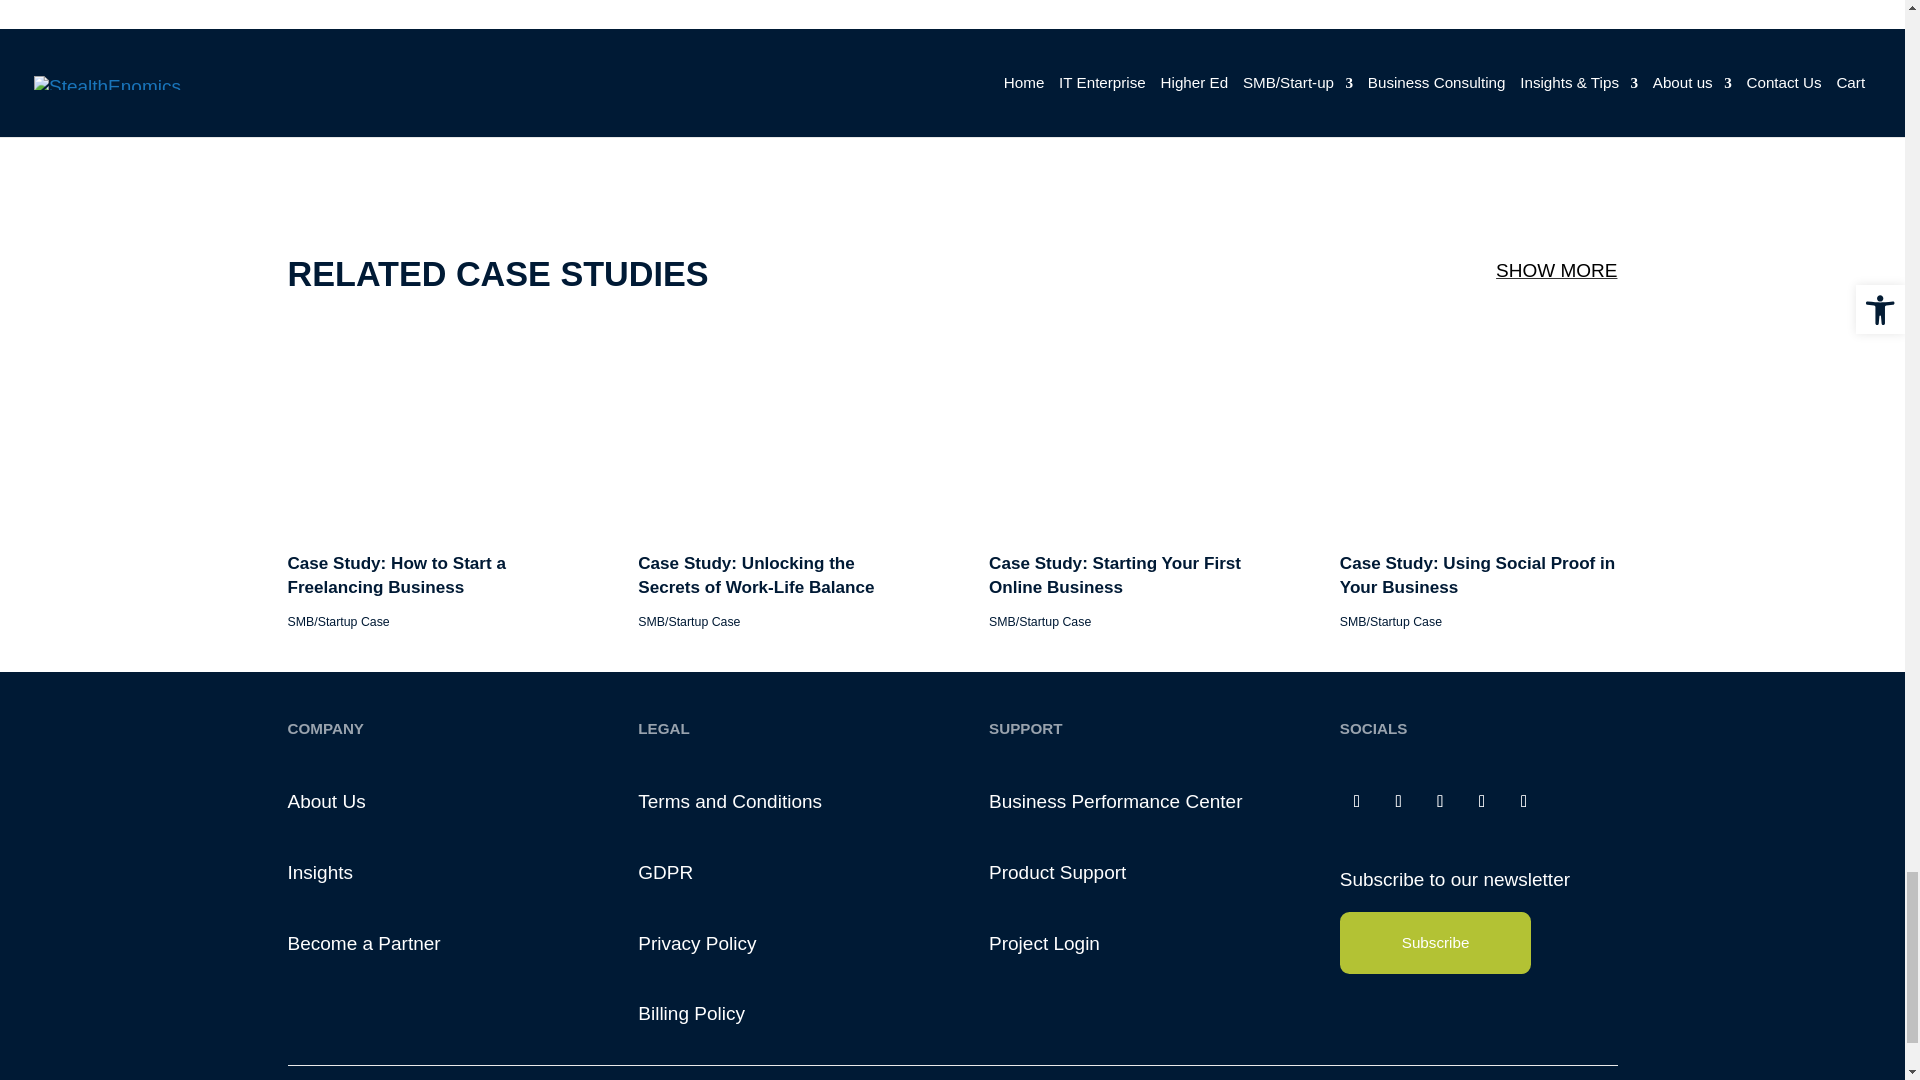  What do you see at coordinates (818, 752) in the screenshot?
I see `Case Study: Unlocking the Secrets of Work-Life Balance` at bounding box center [818, 752].